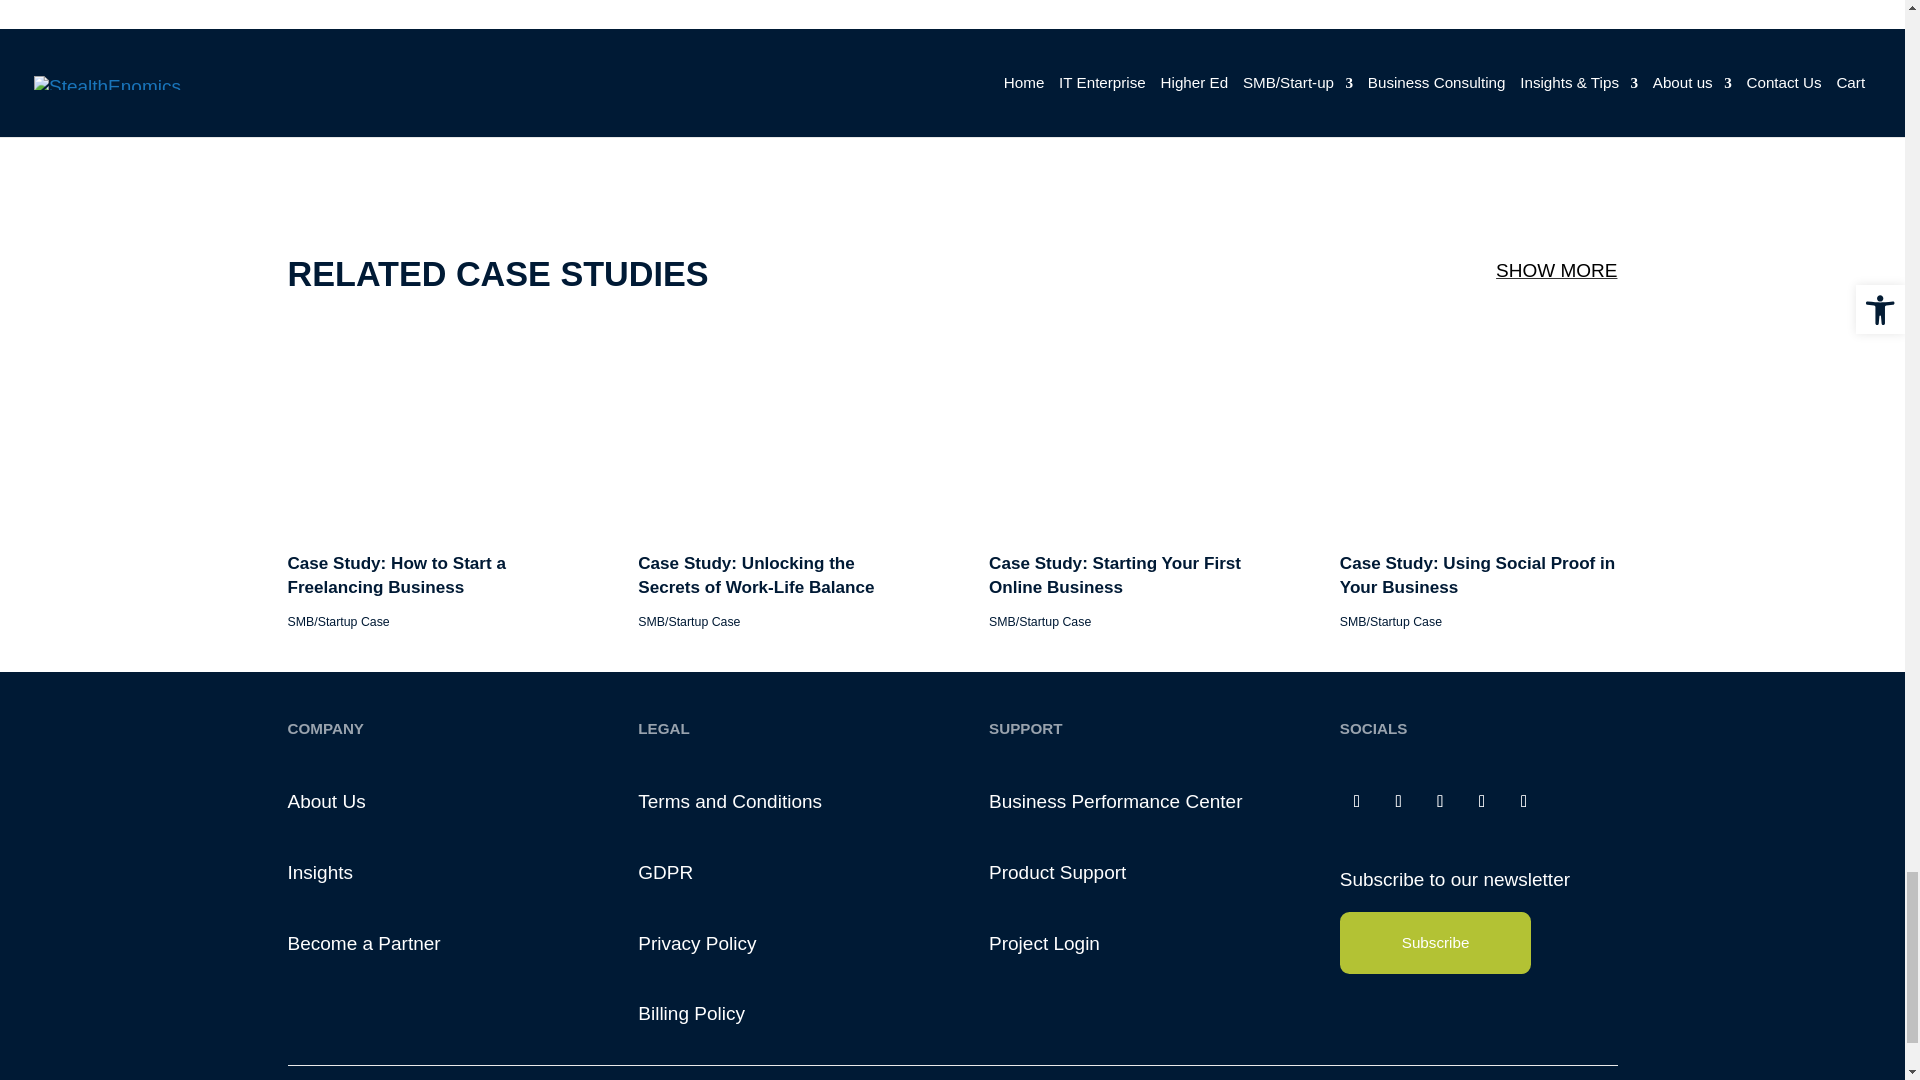  What do you see at coordinates (818, 752) in the screenshot?
I see `Case Study: Unlocking the Secrets of Work-Life Balance` at bounding box center [818, 752].